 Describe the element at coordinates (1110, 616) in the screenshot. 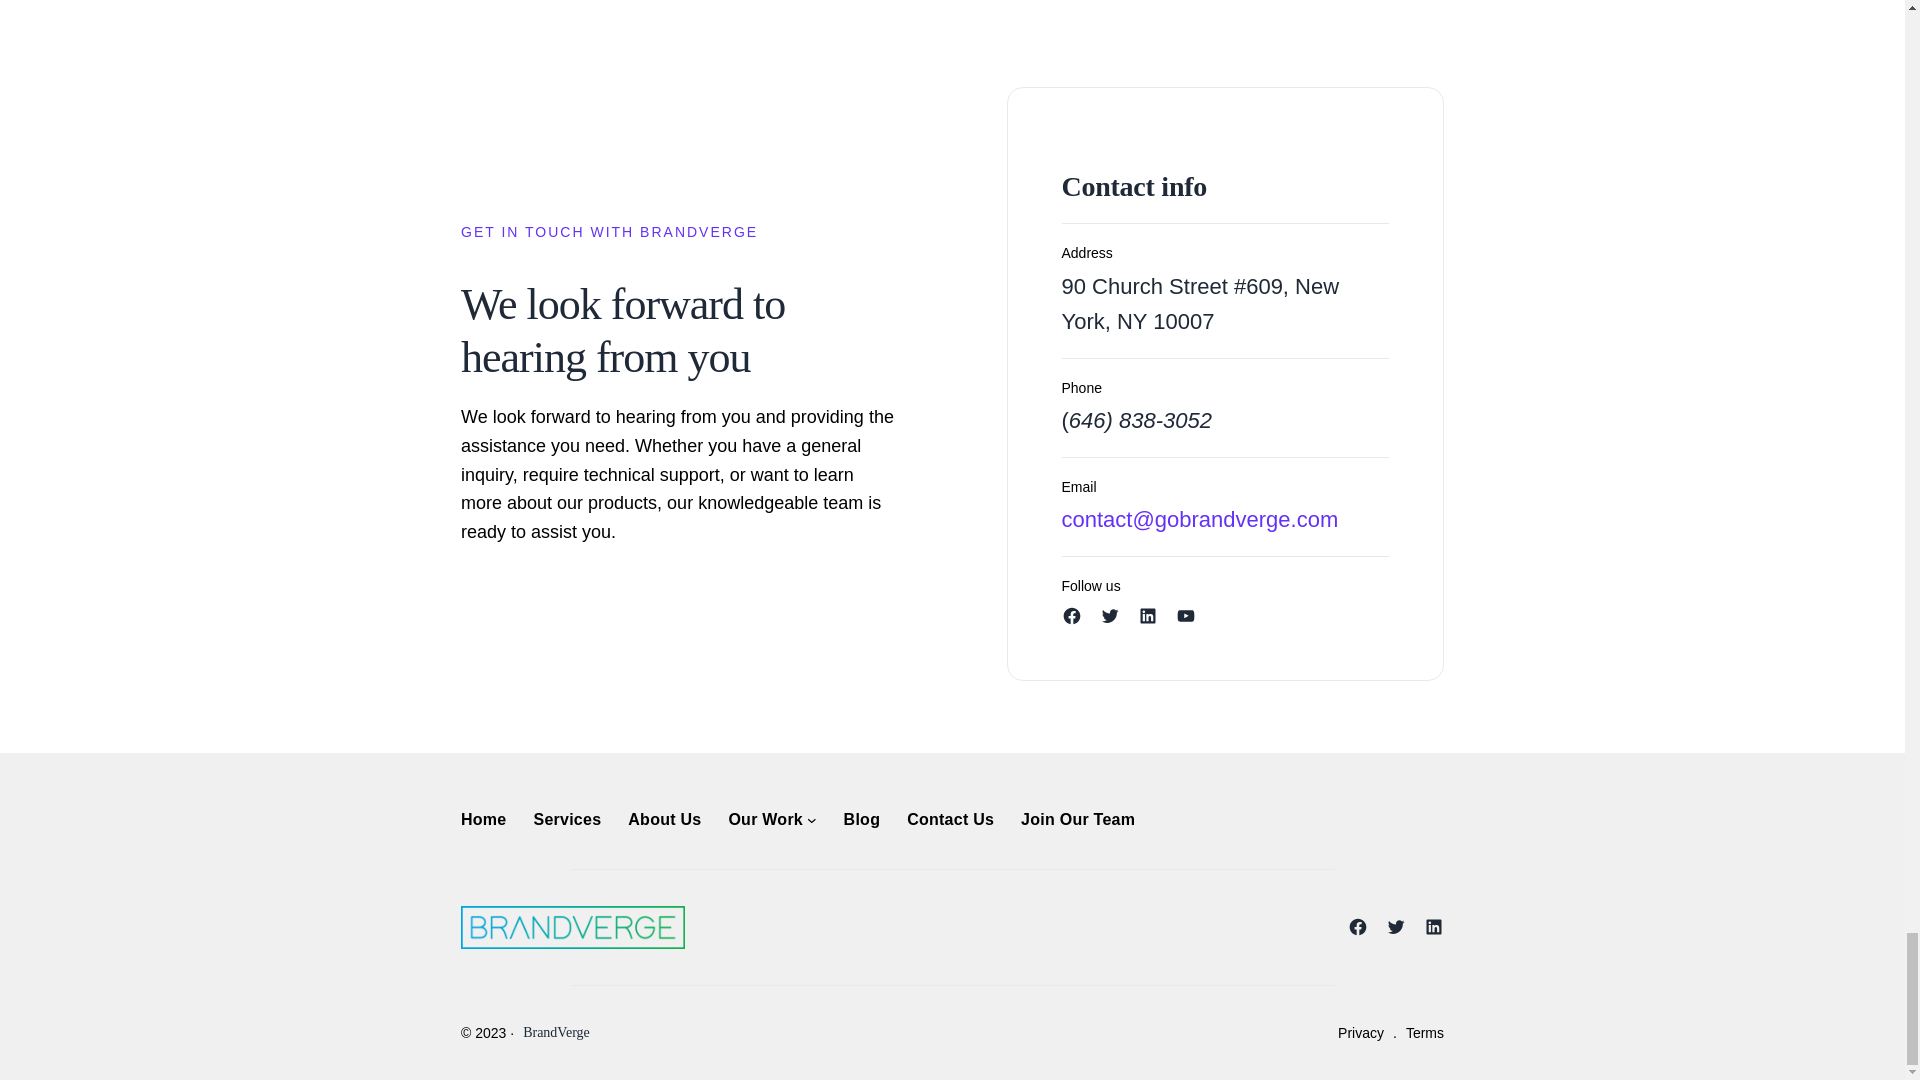

I see `Twitter` at that location.